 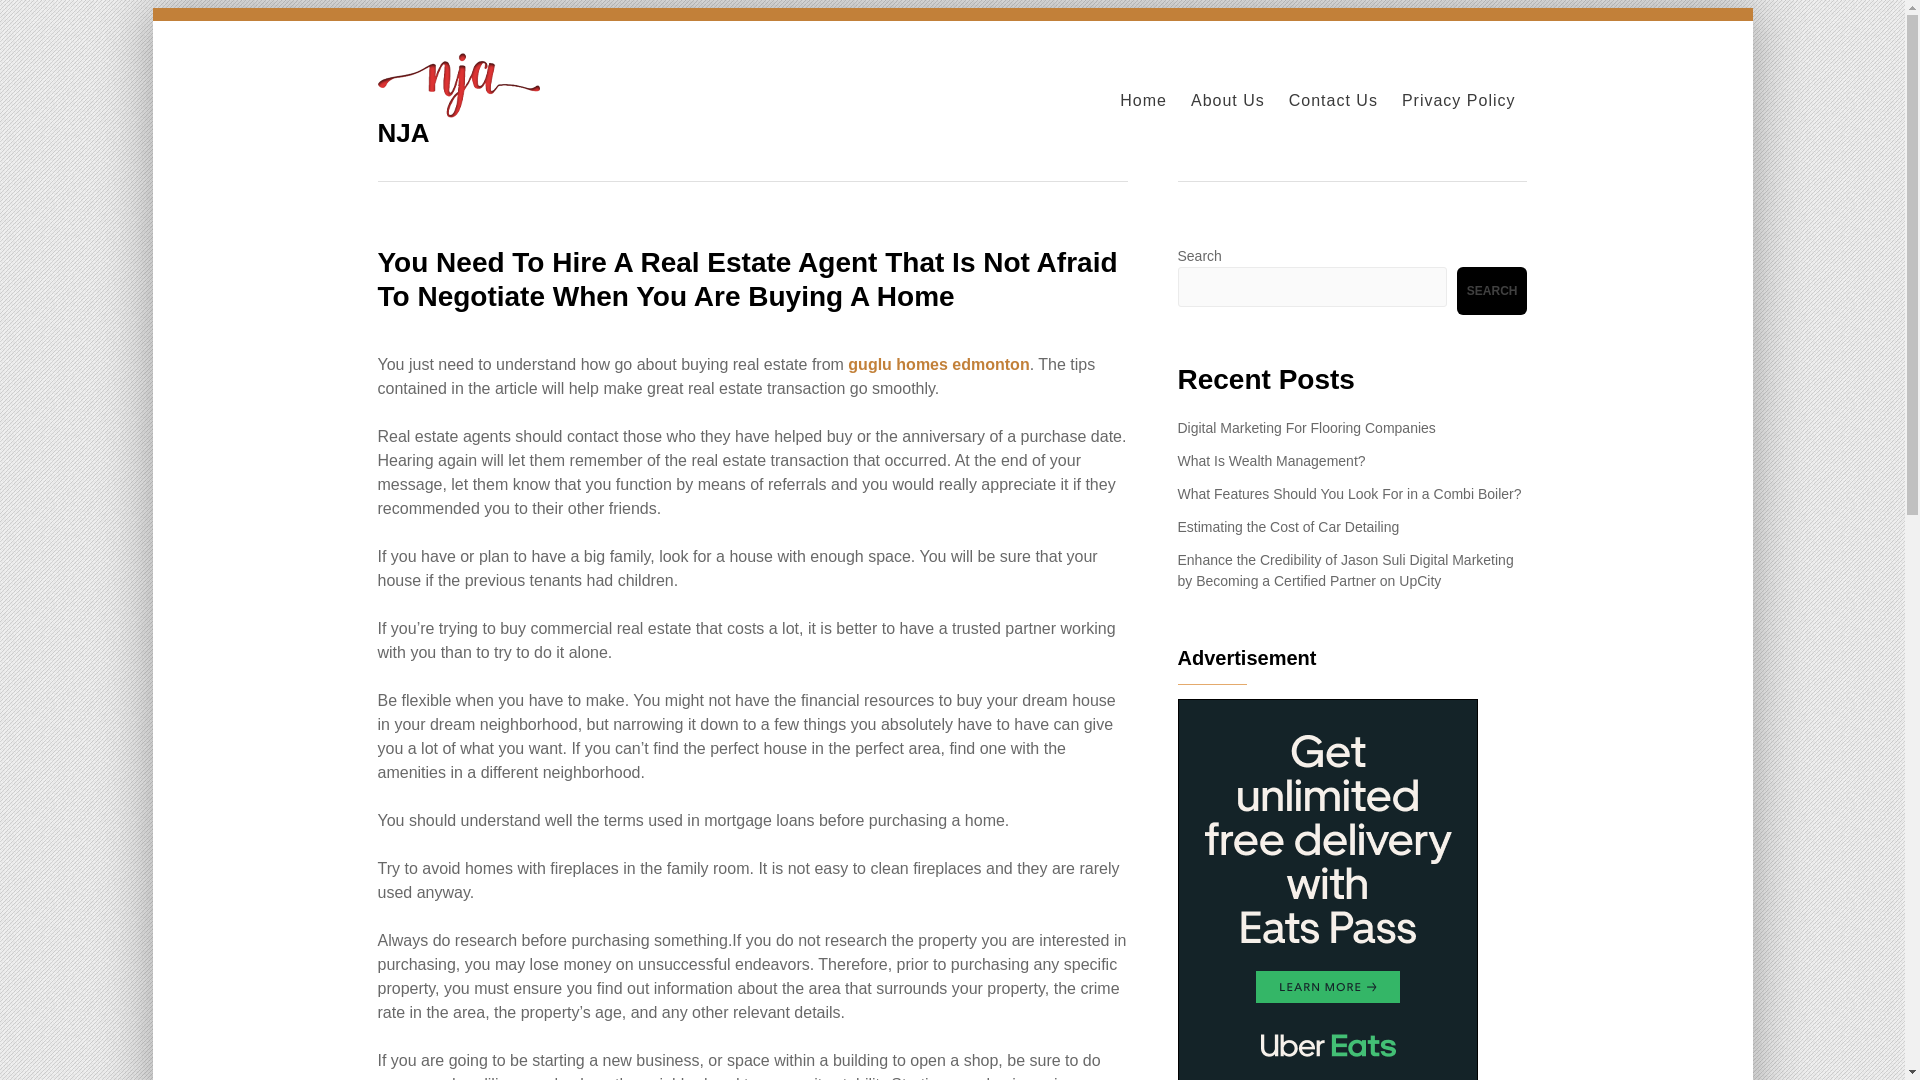 What do you see at coordinates (1272, 460) in the screenshot?
I see `What Is Wealth Management?` at bounding box center [1272, 460].